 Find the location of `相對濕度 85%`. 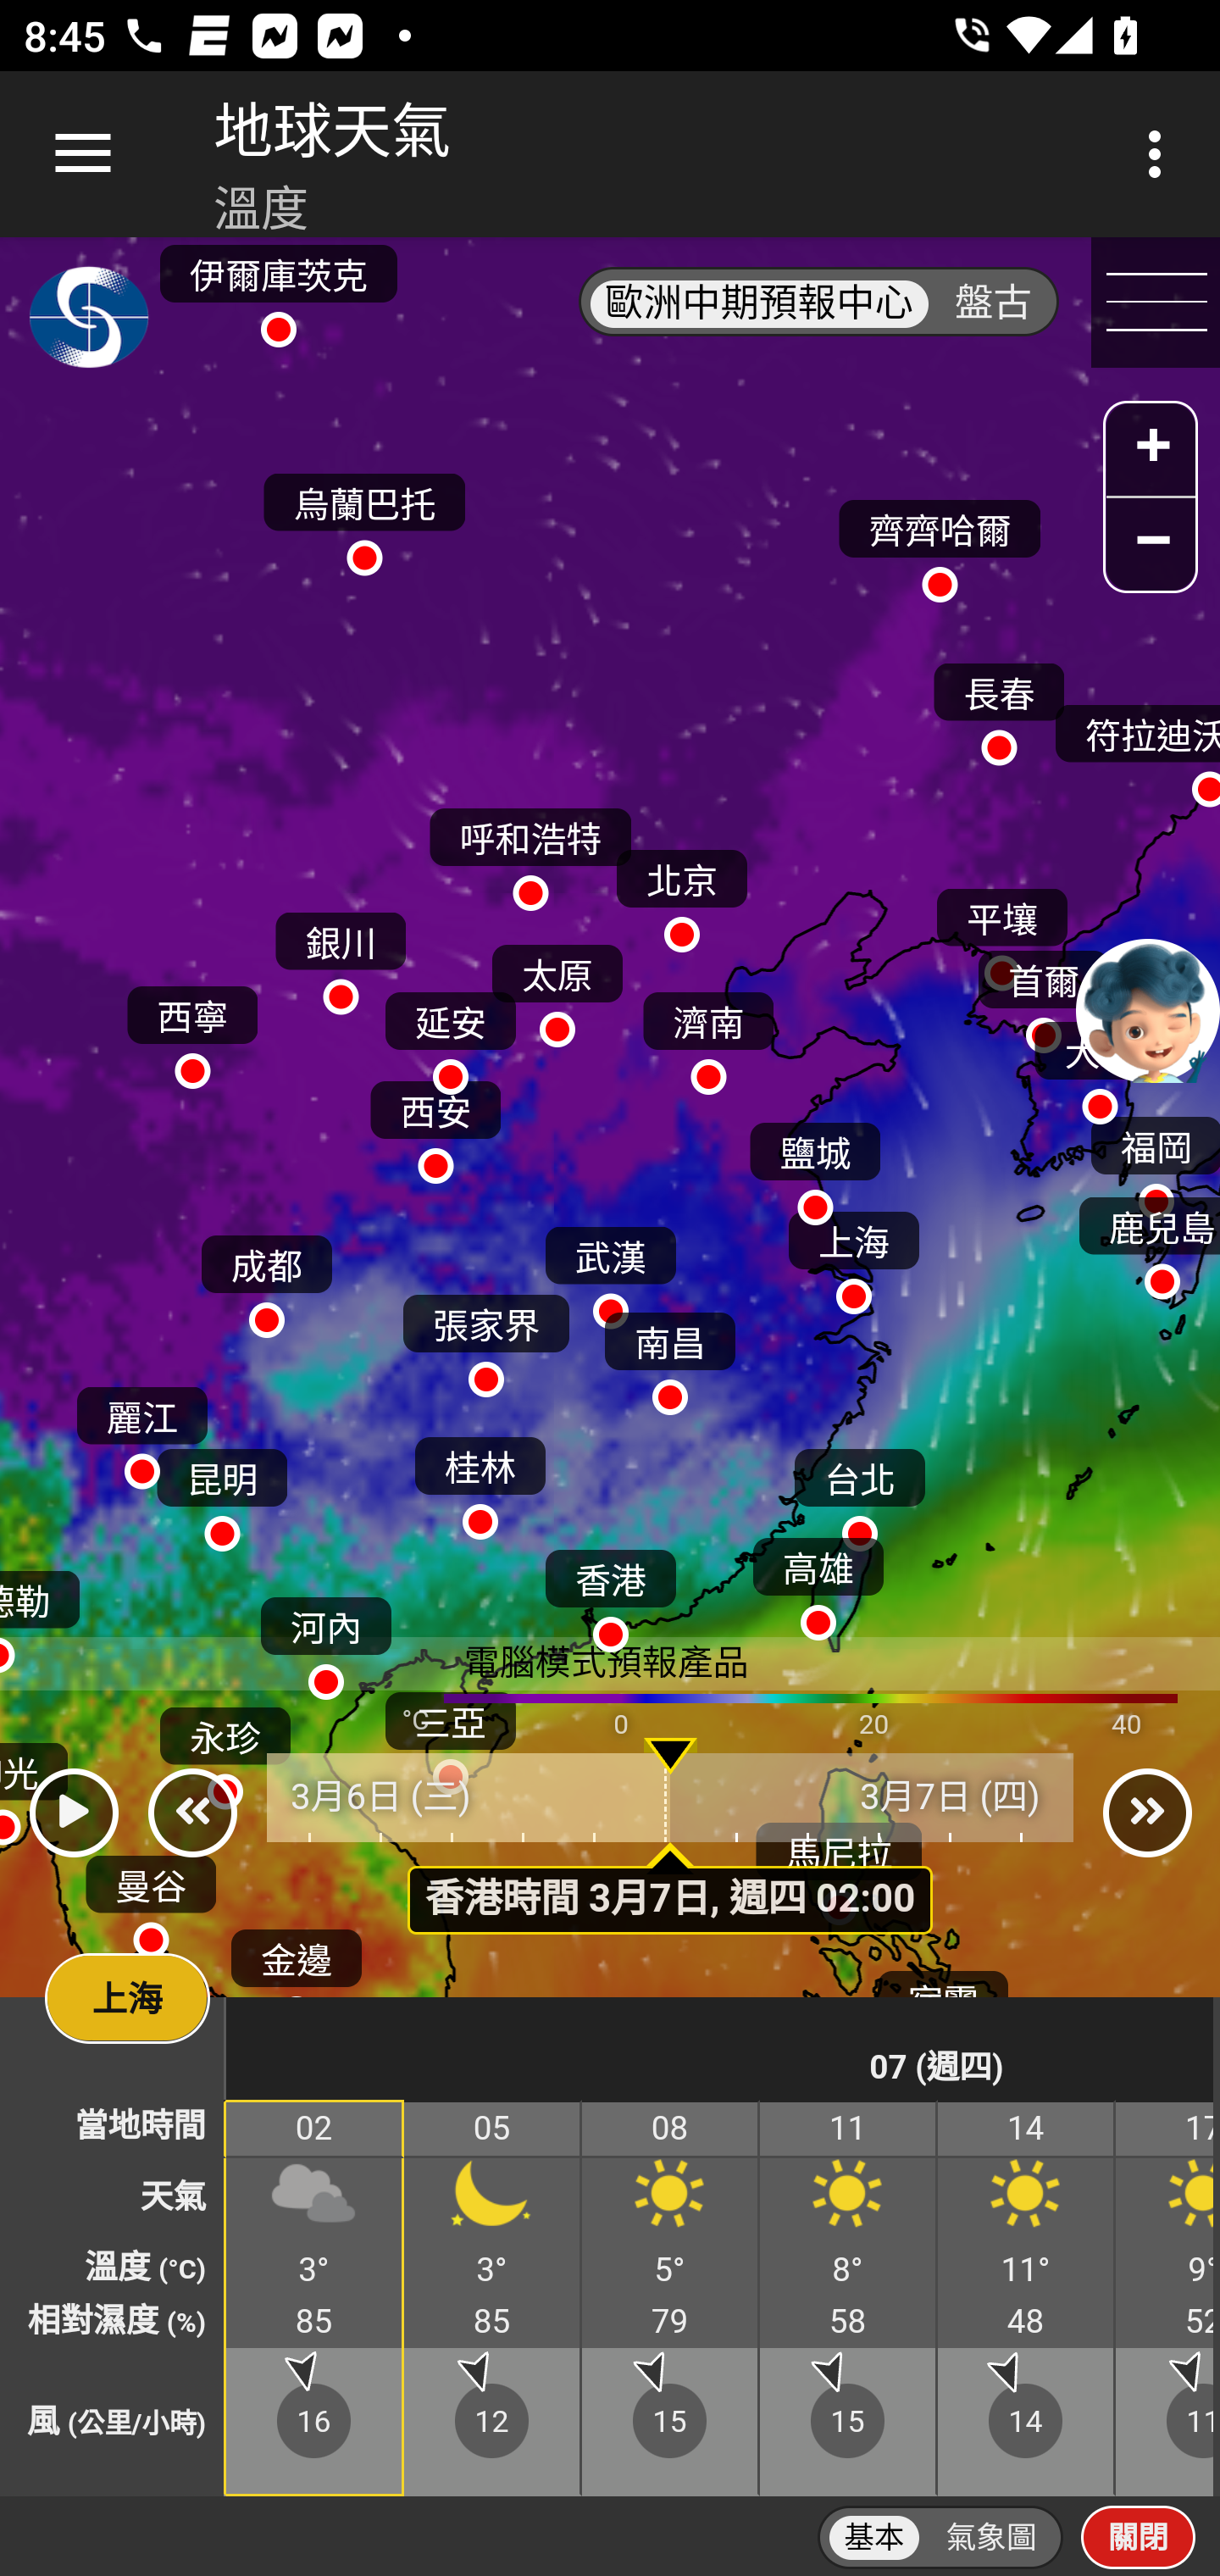

相對濕度 85% is located at coordinates (315, 2322).